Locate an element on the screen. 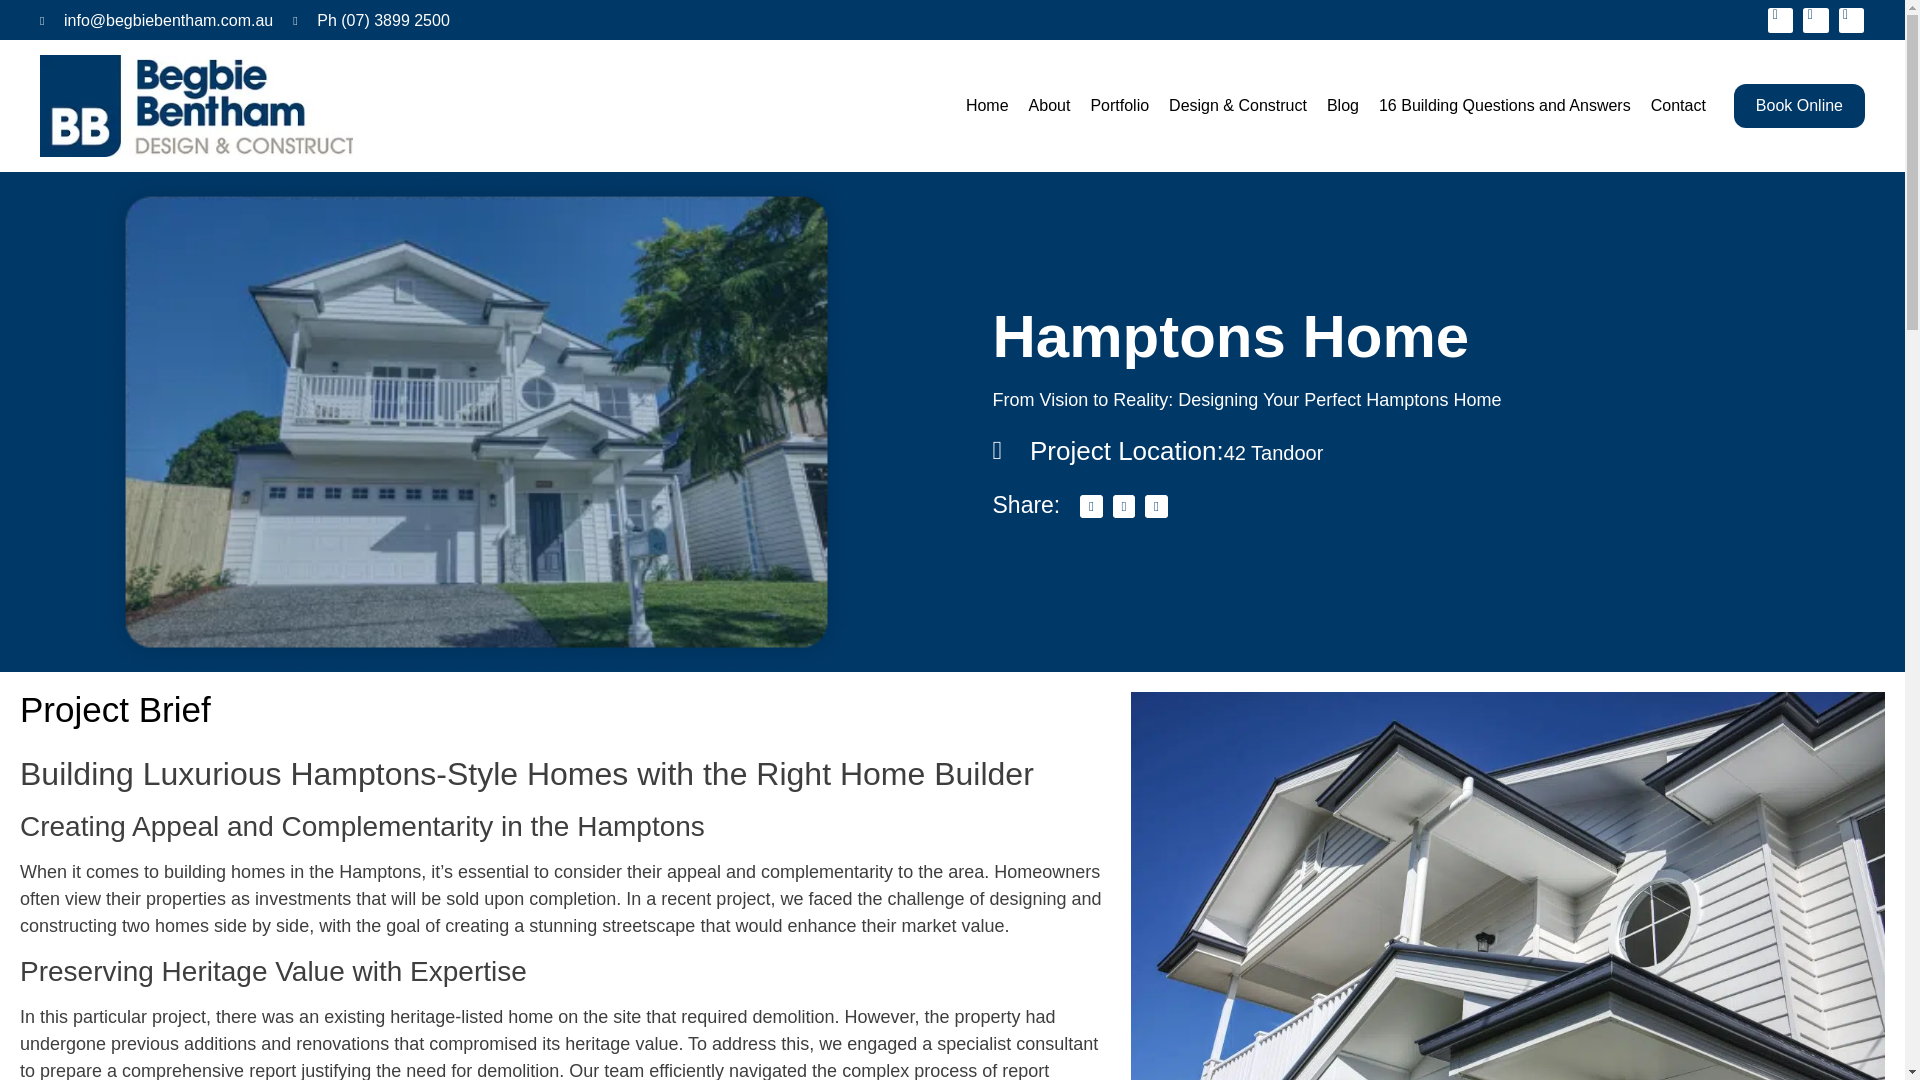  Book Online is located at coordinates (1798, 106).